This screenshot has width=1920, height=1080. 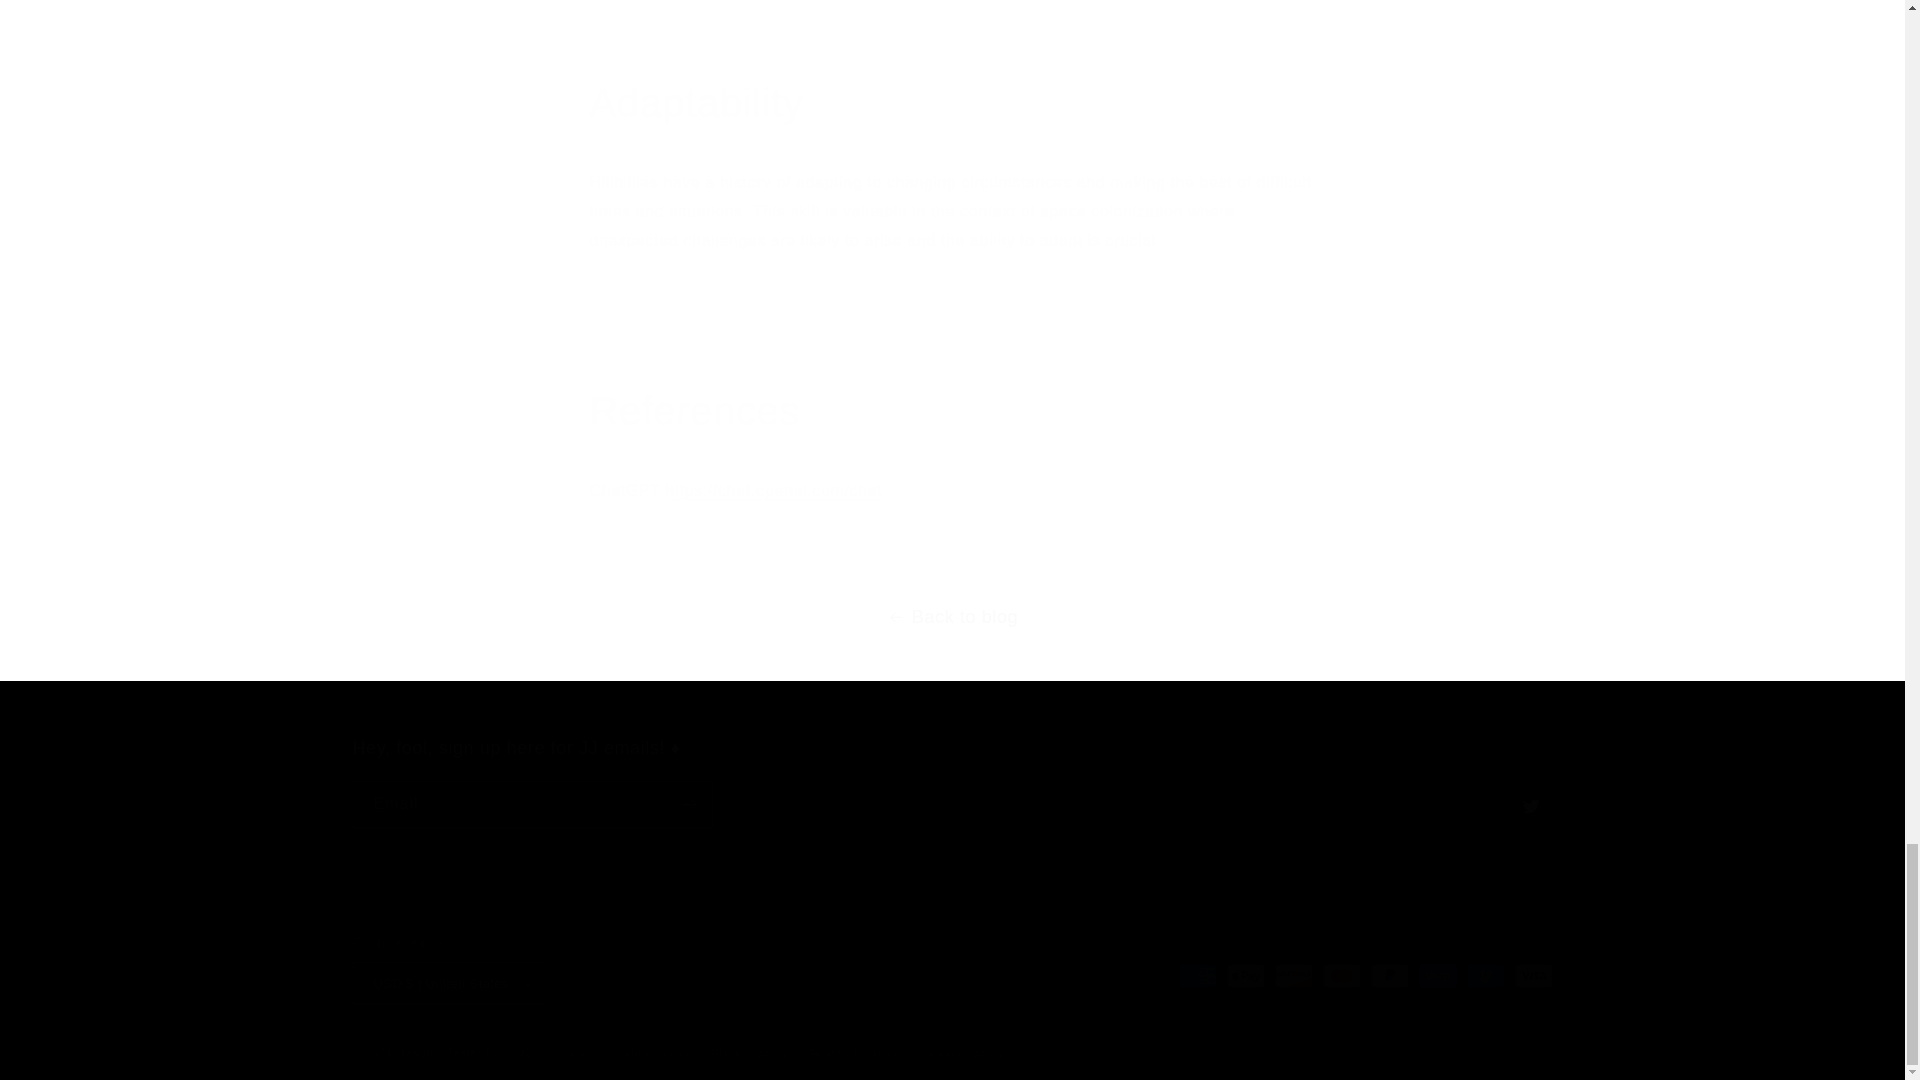 I want to click on Terms of service, so click(x=854, y=1053).